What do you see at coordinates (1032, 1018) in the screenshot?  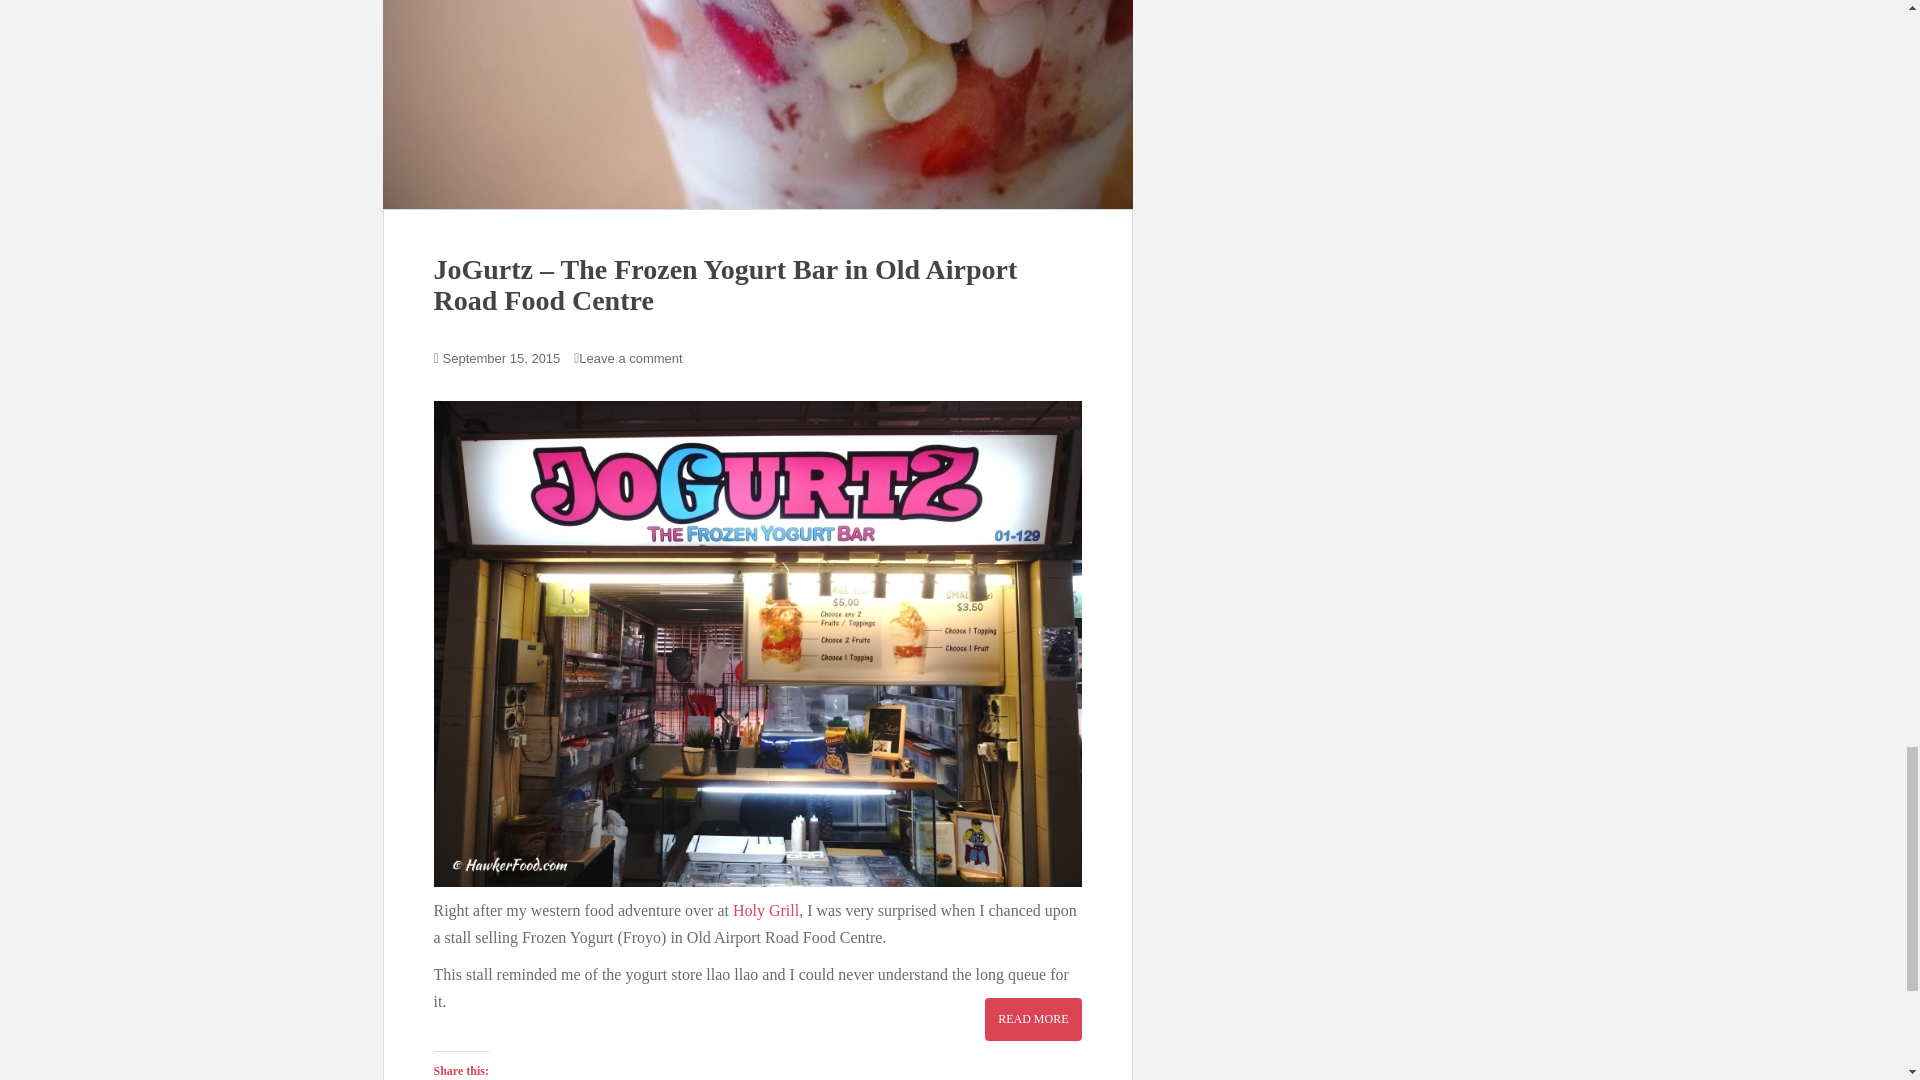 I see `READ MORE` at bounding box center [1032, 1018].